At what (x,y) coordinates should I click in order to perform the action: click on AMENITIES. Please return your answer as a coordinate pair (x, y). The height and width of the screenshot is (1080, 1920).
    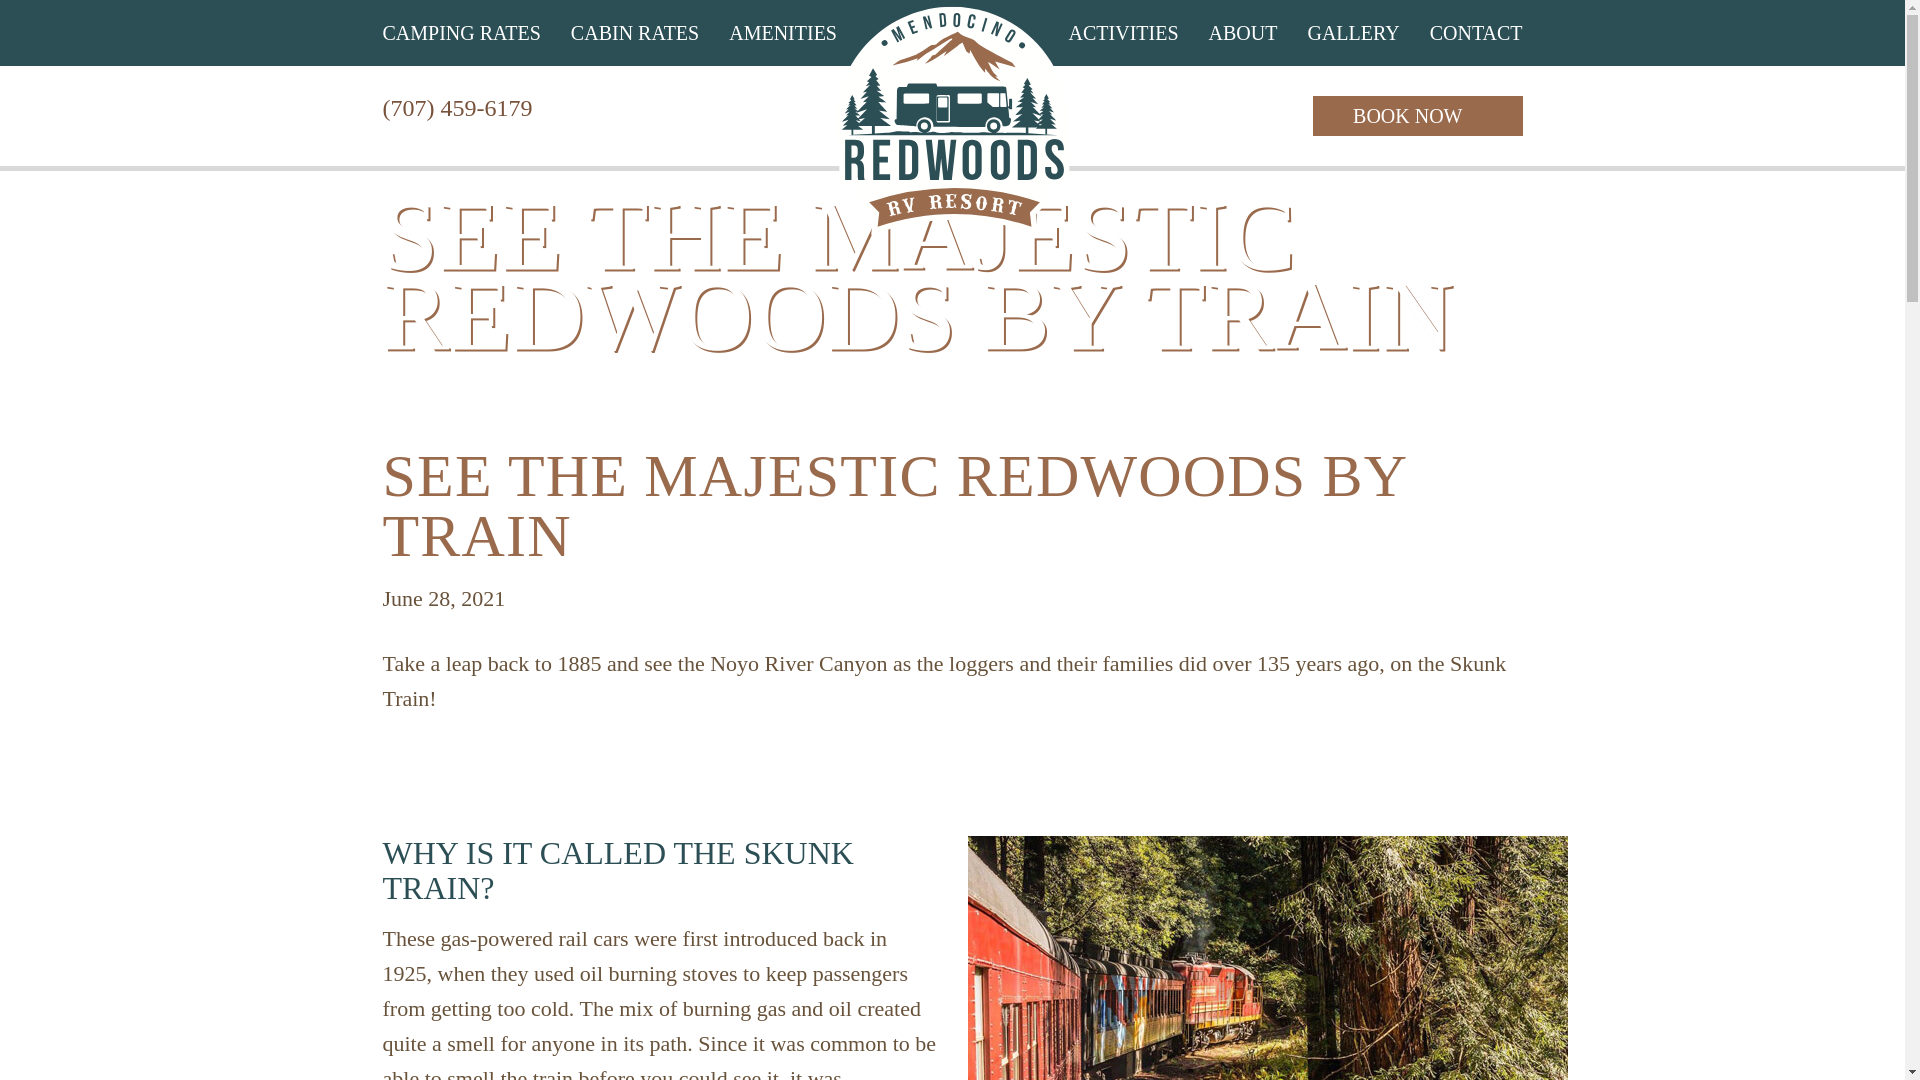
    Looking at the image, I should click on (783, 32).